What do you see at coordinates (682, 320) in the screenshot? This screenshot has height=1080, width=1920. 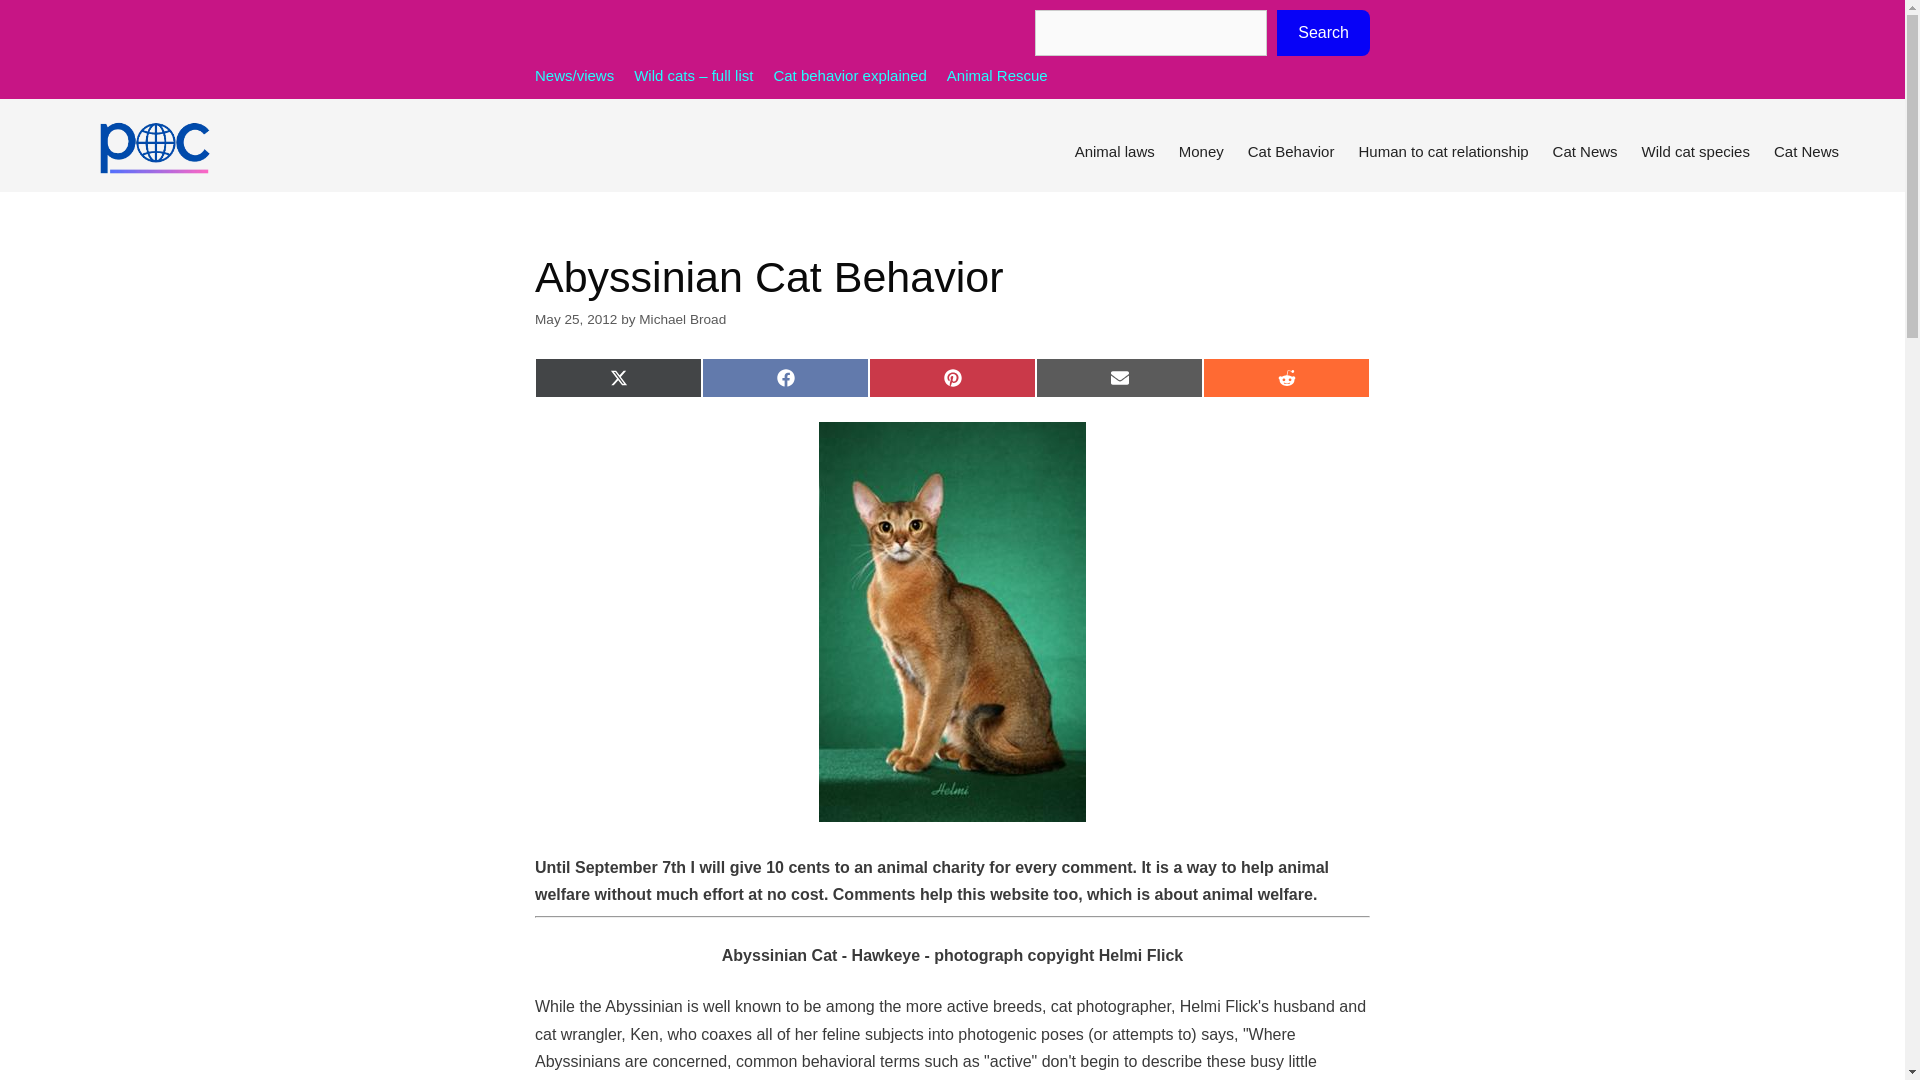 I see `Michael Broad` at bounding box center [682, 320].